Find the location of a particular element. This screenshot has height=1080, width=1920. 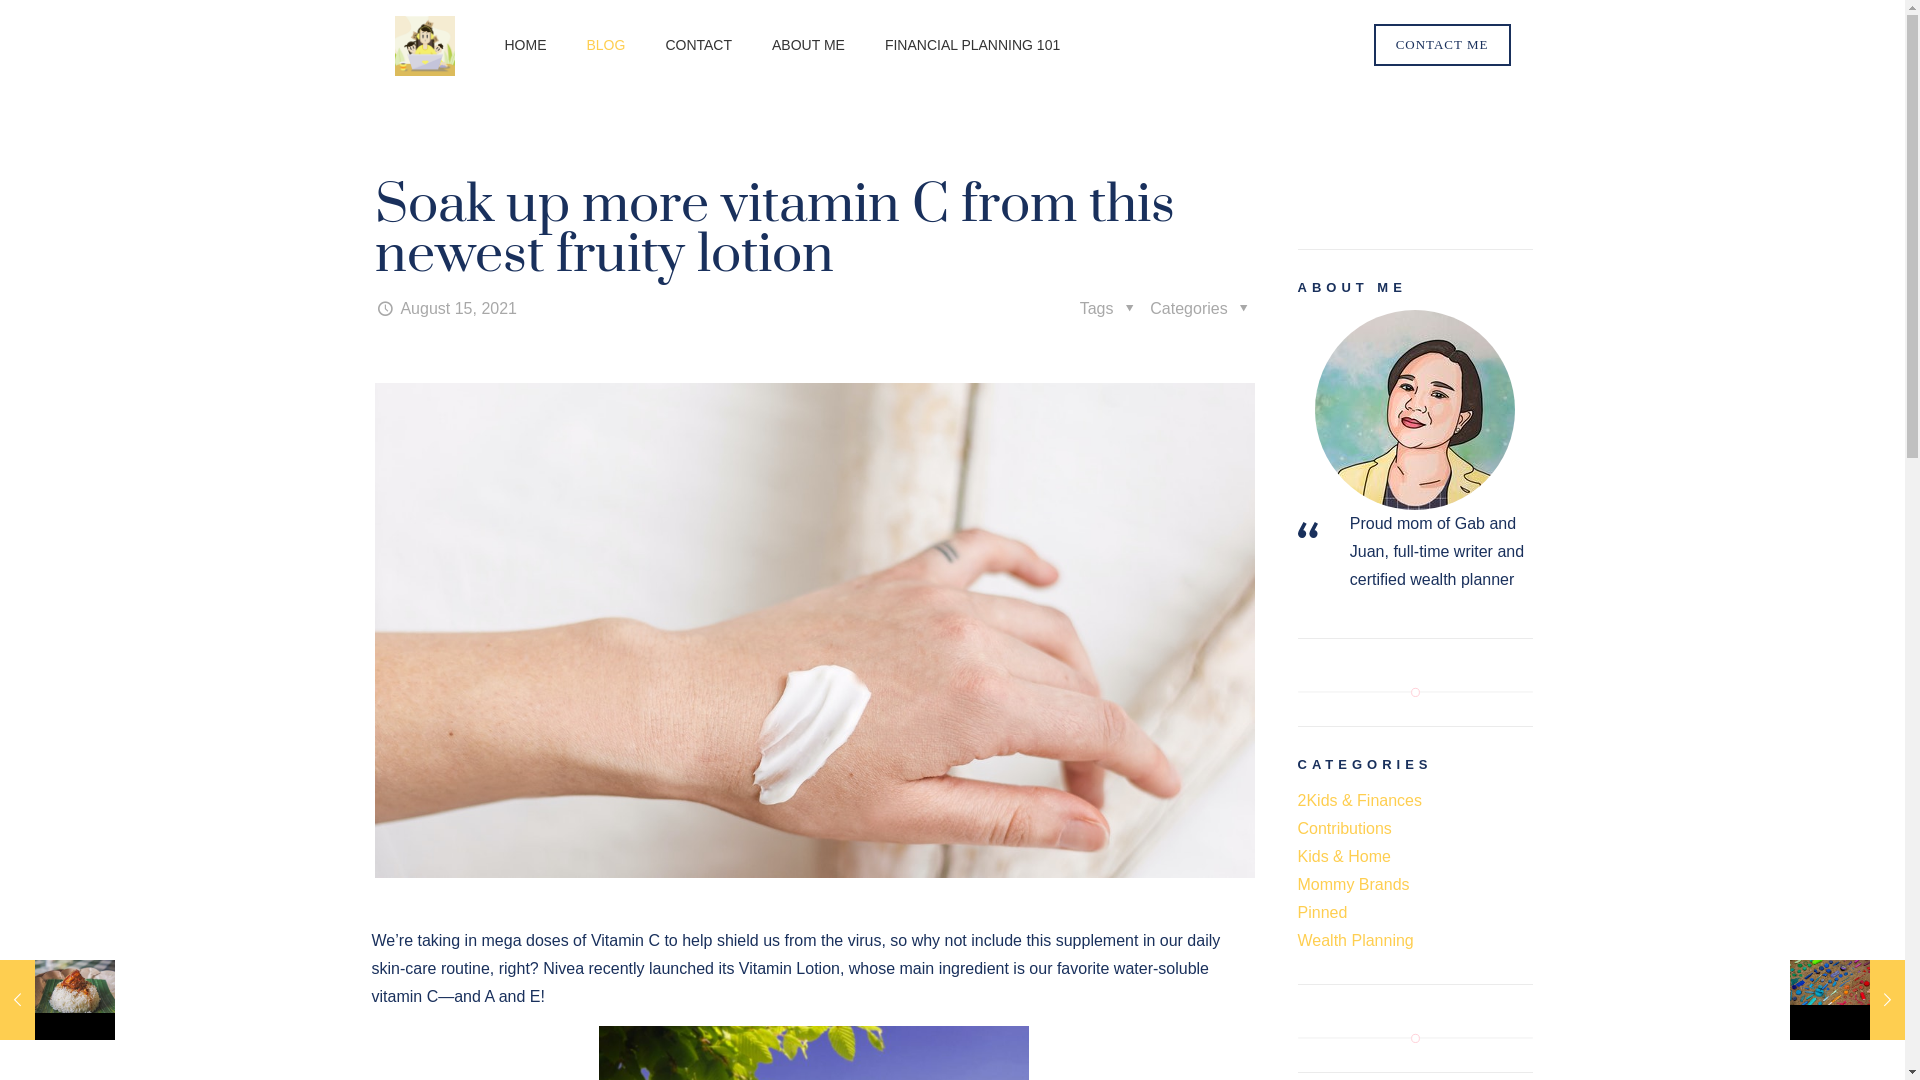

CONTACT is located at coordinates (698, 45).